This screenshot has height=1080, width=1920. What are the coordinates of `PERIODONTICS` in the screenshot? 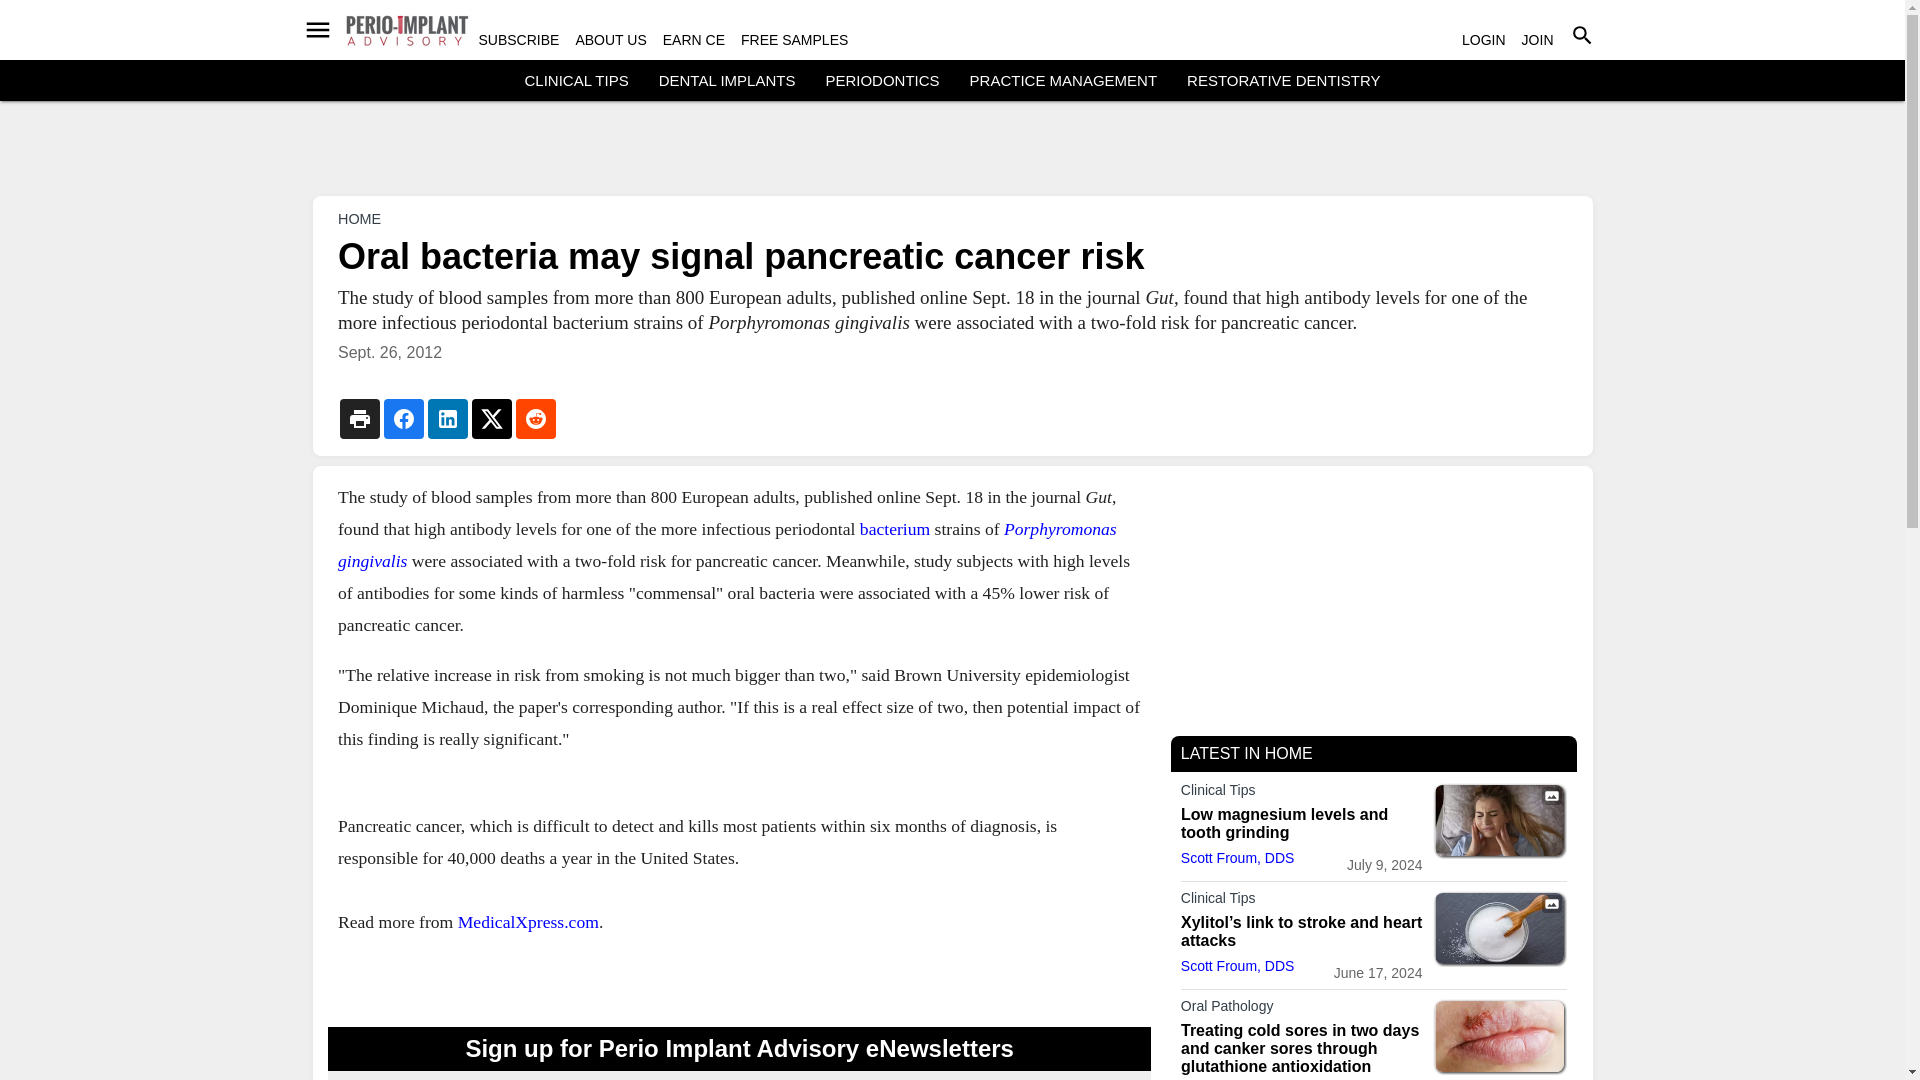 It's located at (882, 80).